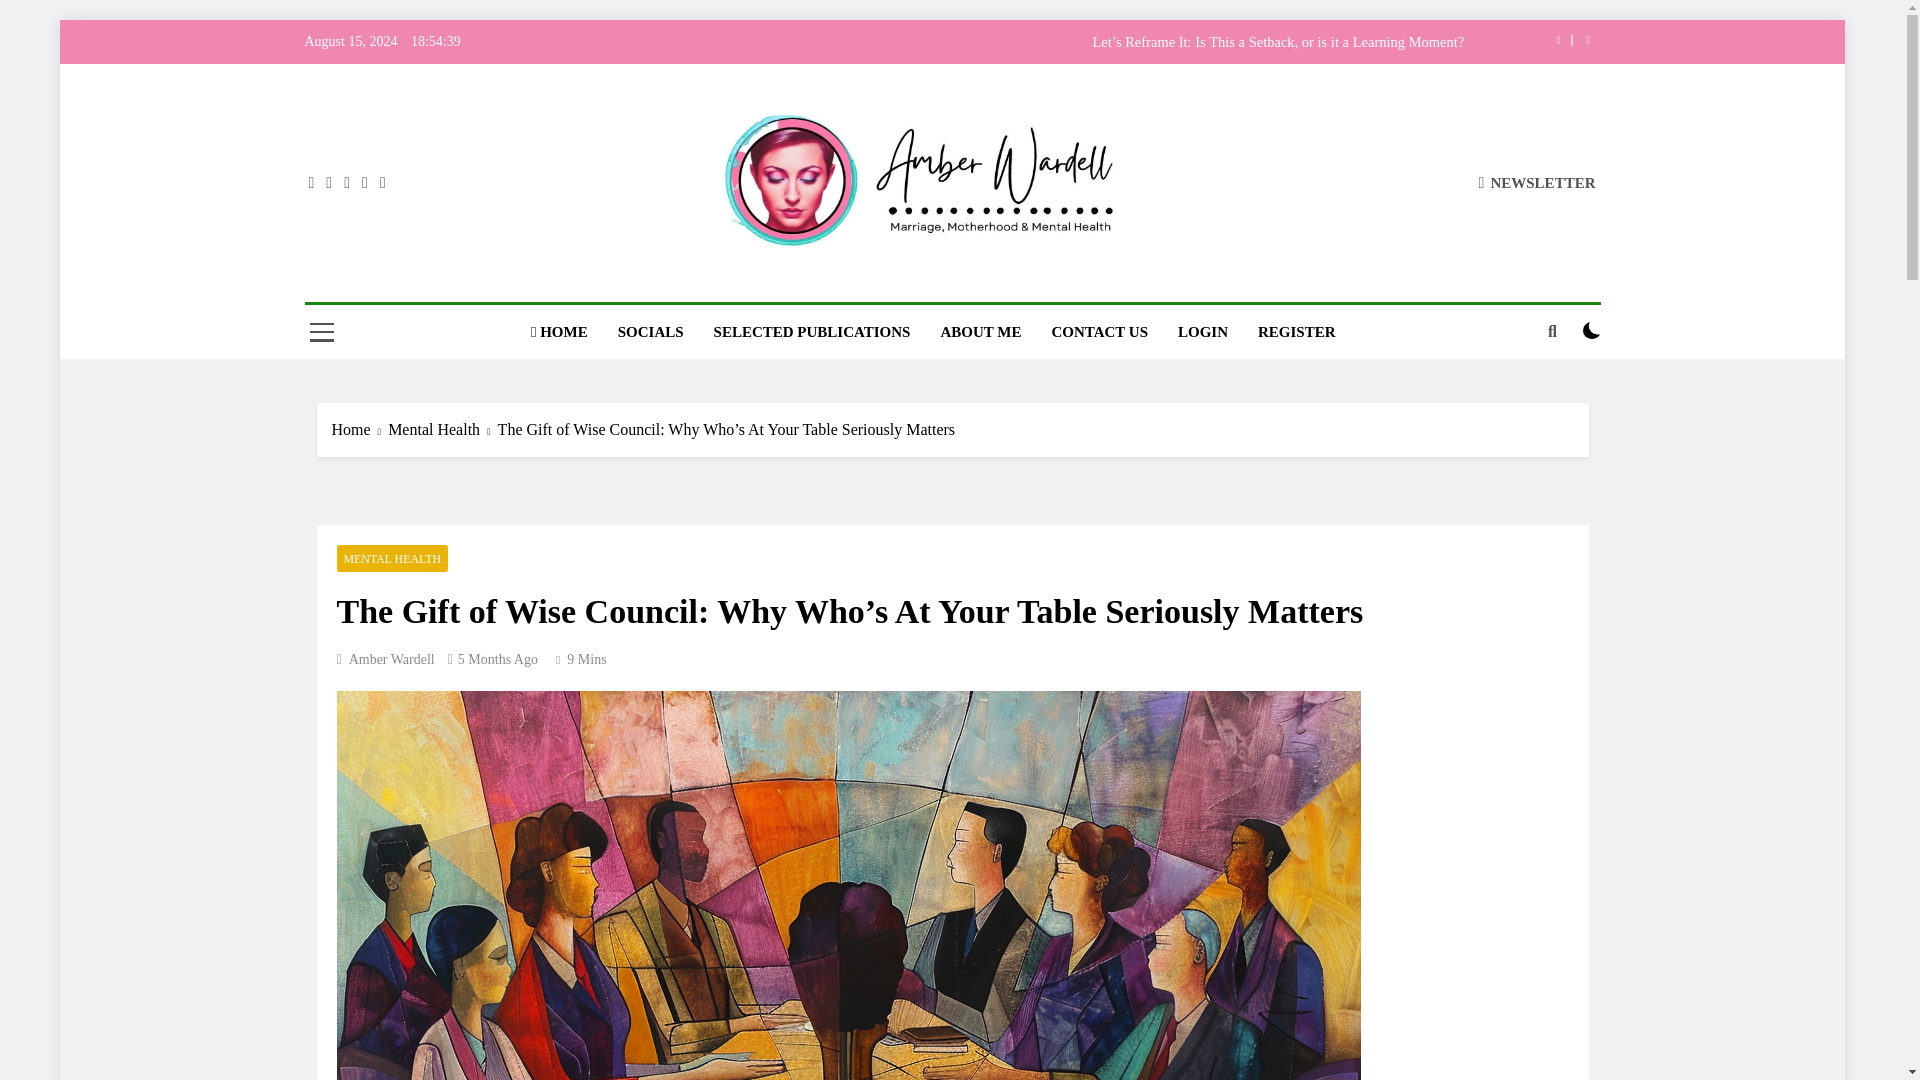 The image size is (1920, 1080). What do you see at coordinates (812, 331) in the screenshot?
I see `SELECTED PUBLICATIONS` at bounding box center [812, 331].